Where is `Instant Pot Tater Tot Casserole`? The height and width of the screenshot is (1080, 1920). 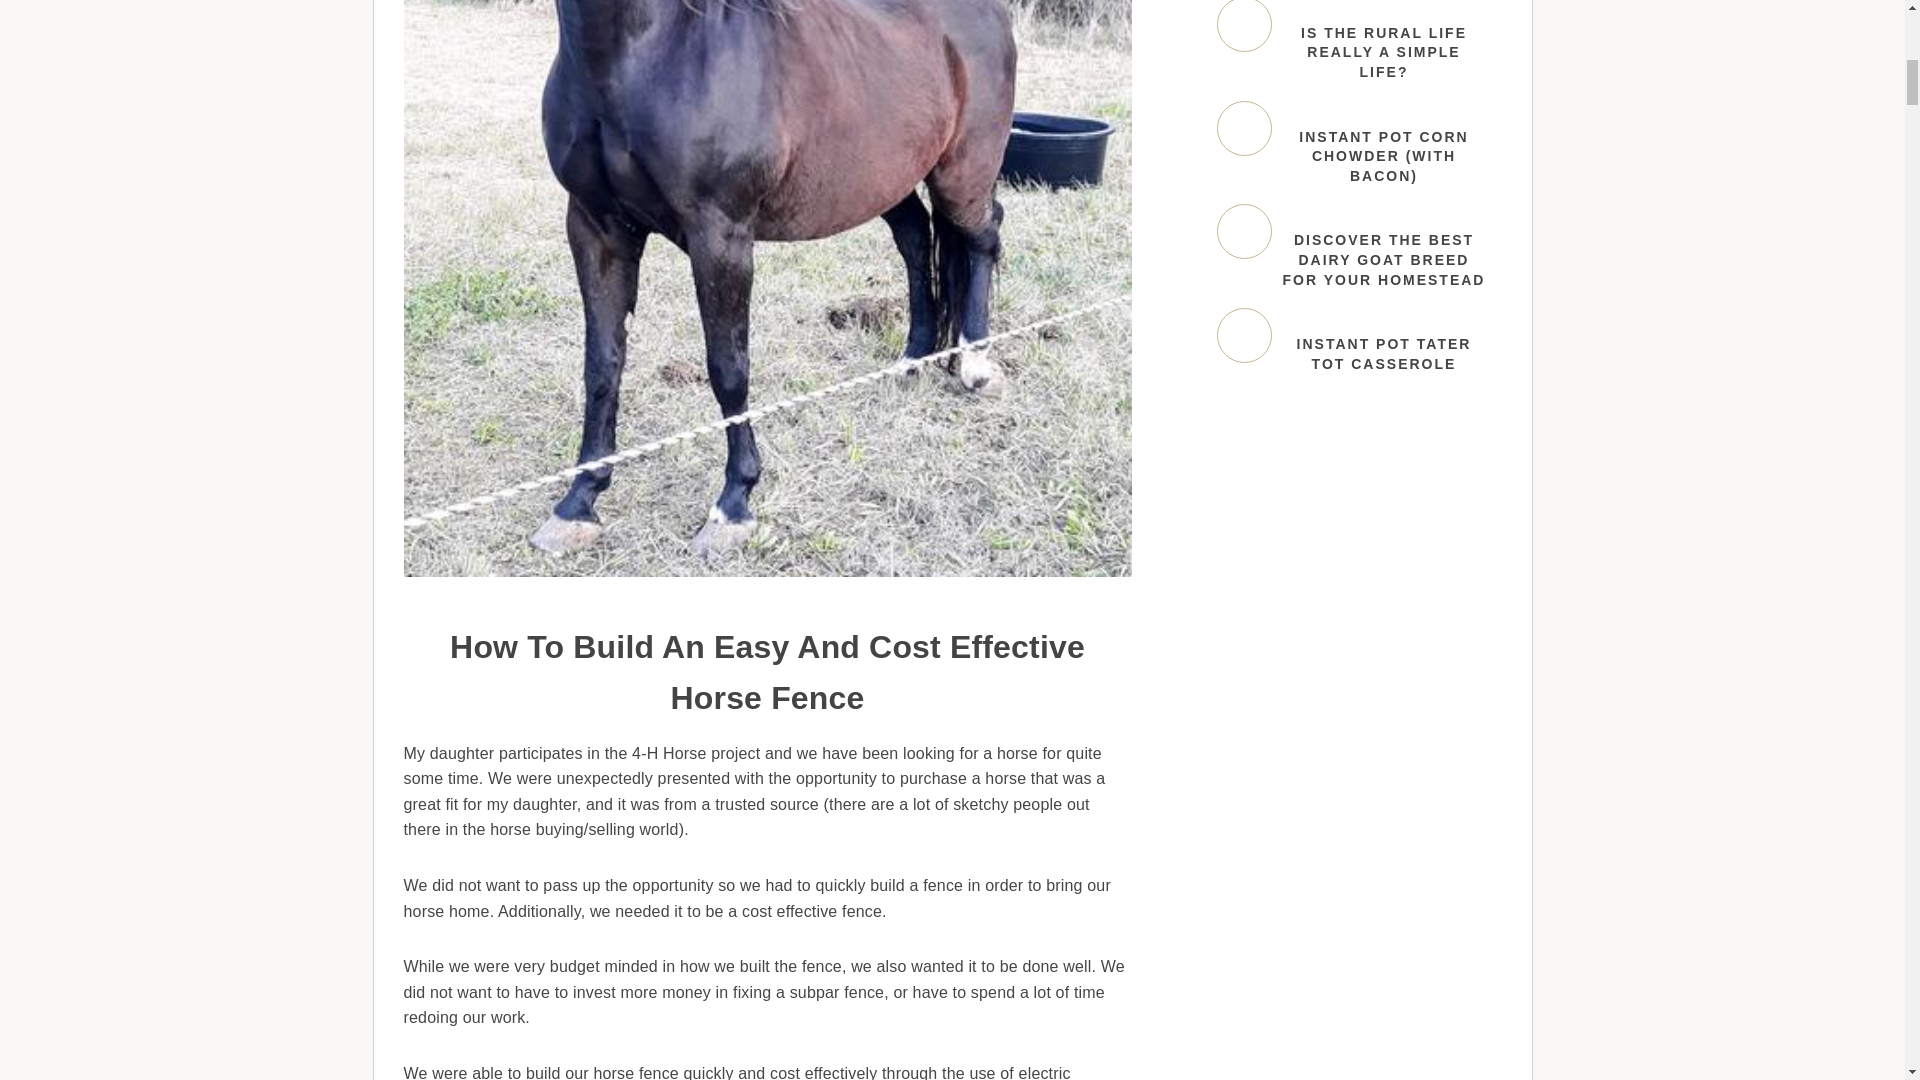
Instant Pot Tater Tot Casserole is located at coordinates (1243, 334).